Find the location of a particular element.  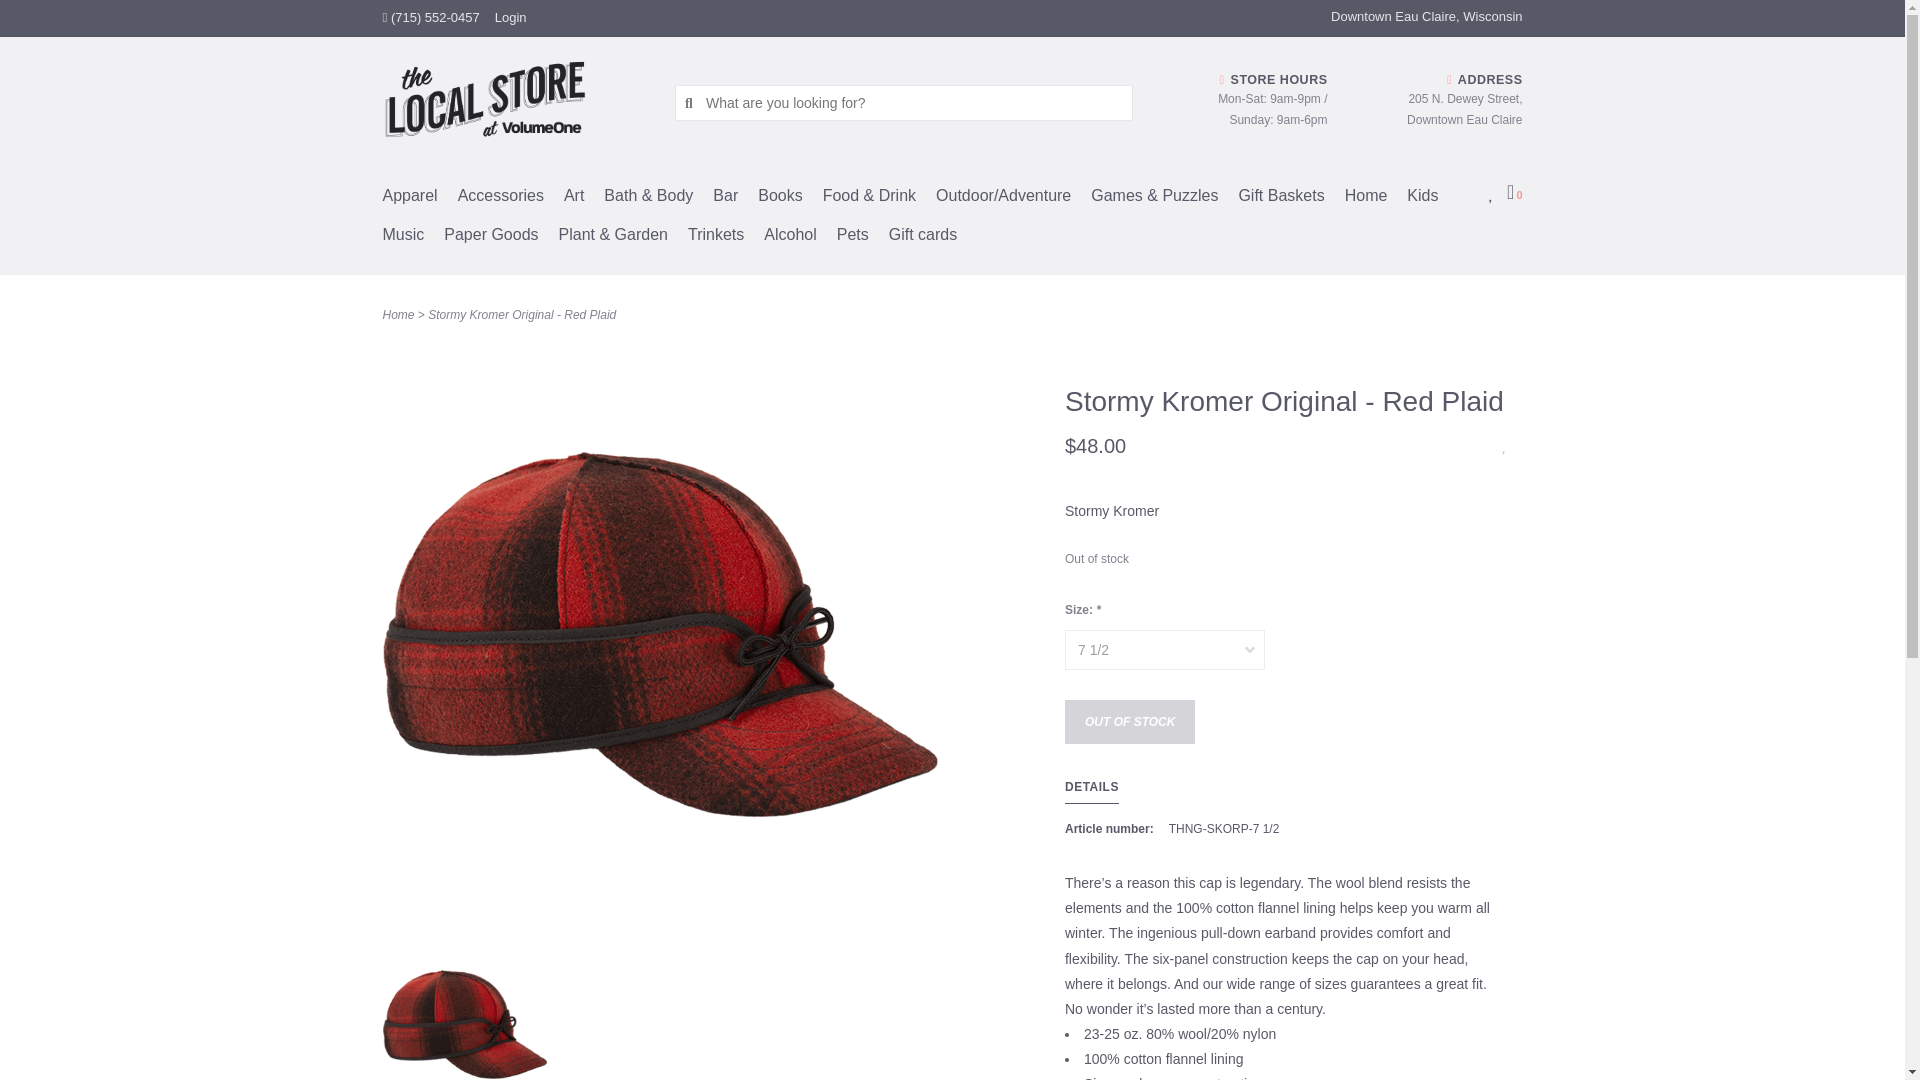

Bar is located at coordinates (735, 202).